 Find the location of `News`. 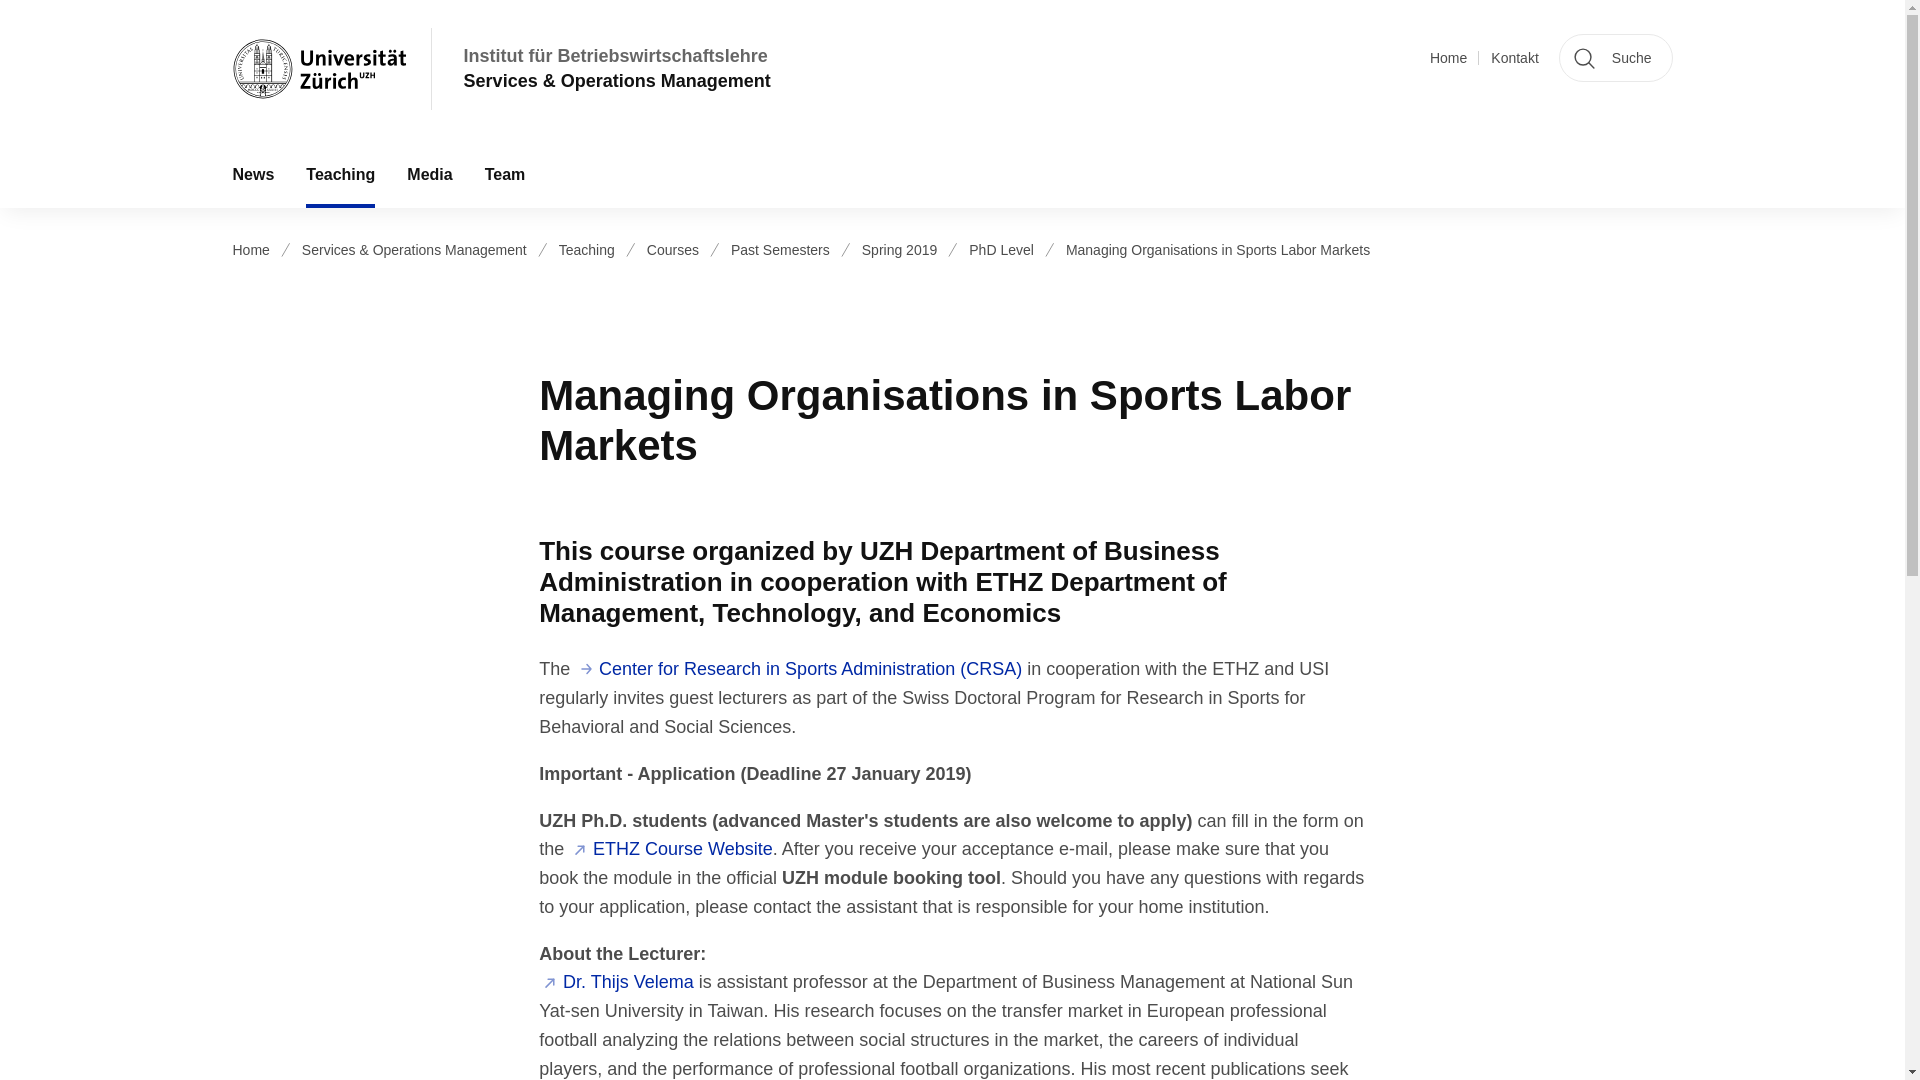

News is located at coordinates (252, 174).